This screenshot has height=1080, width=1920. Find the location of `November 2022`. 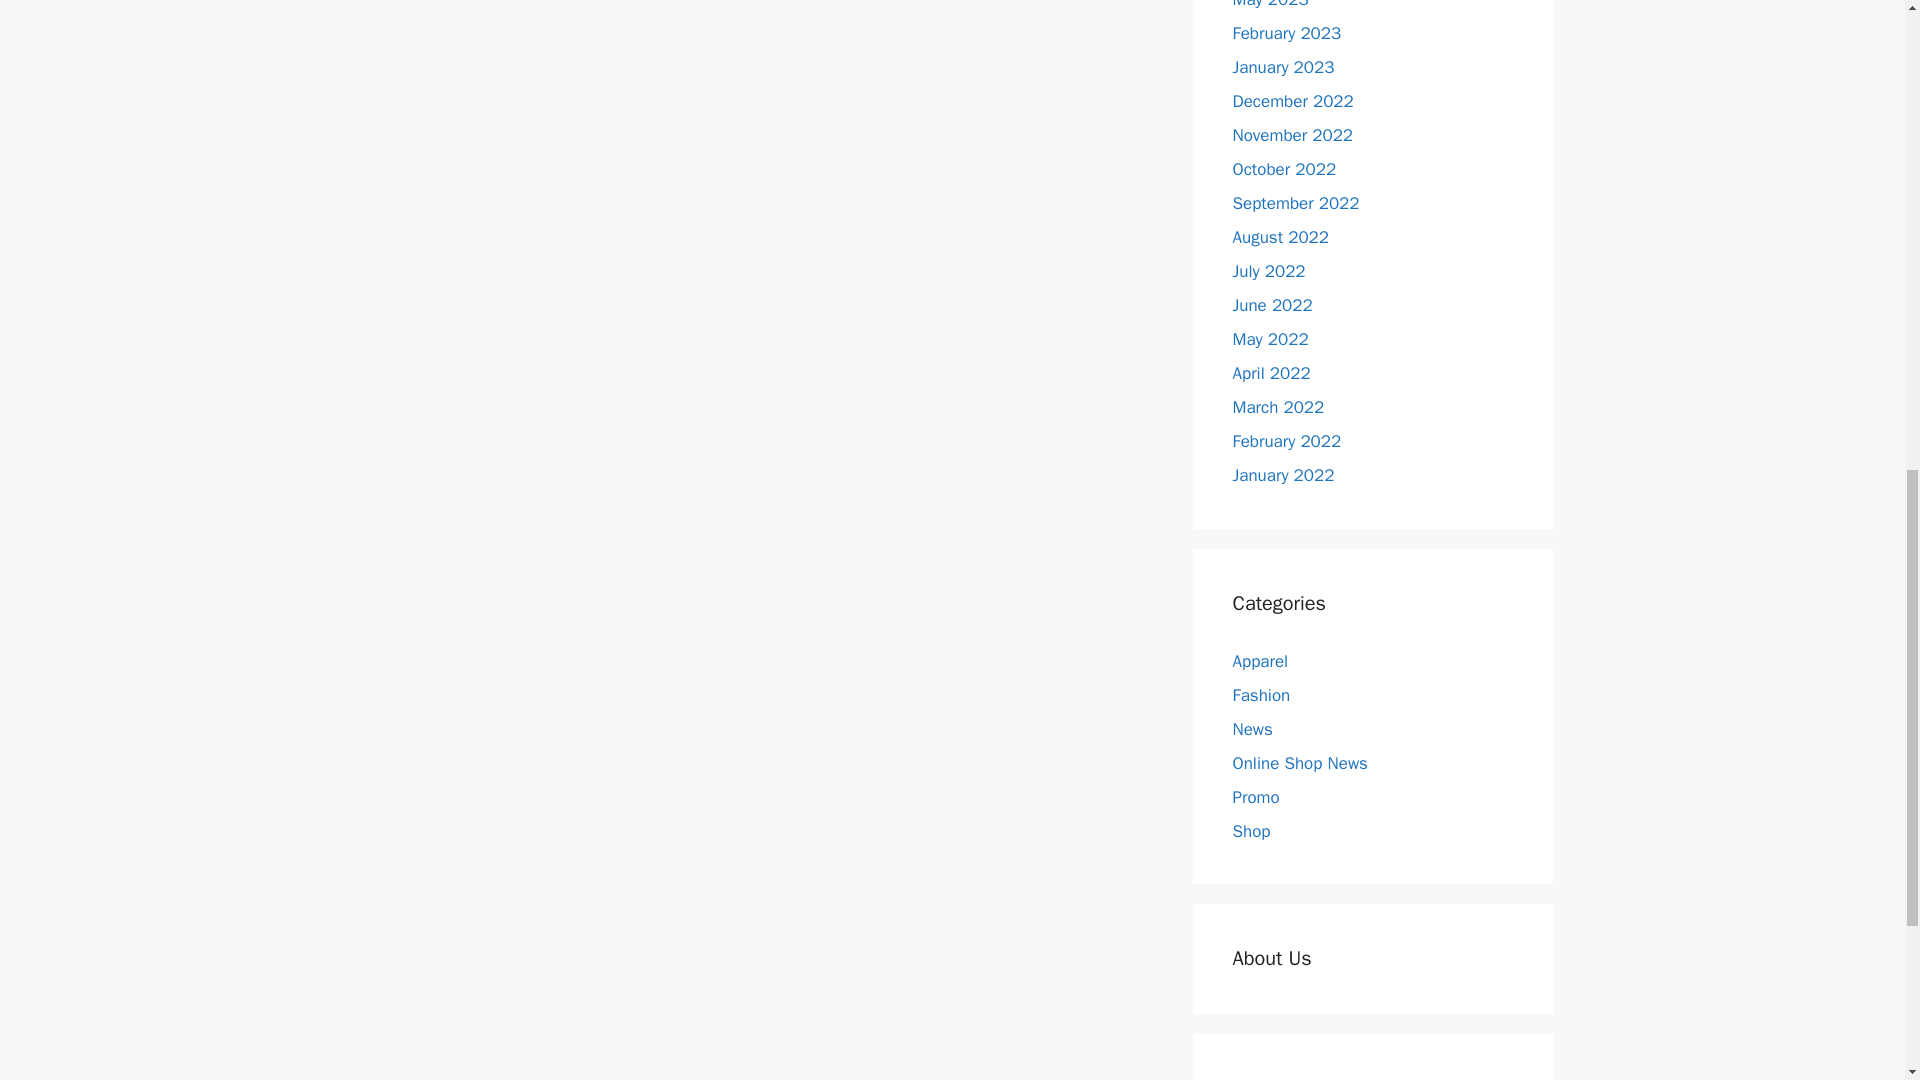

November 2022 is located at coordinates (1292, 135).